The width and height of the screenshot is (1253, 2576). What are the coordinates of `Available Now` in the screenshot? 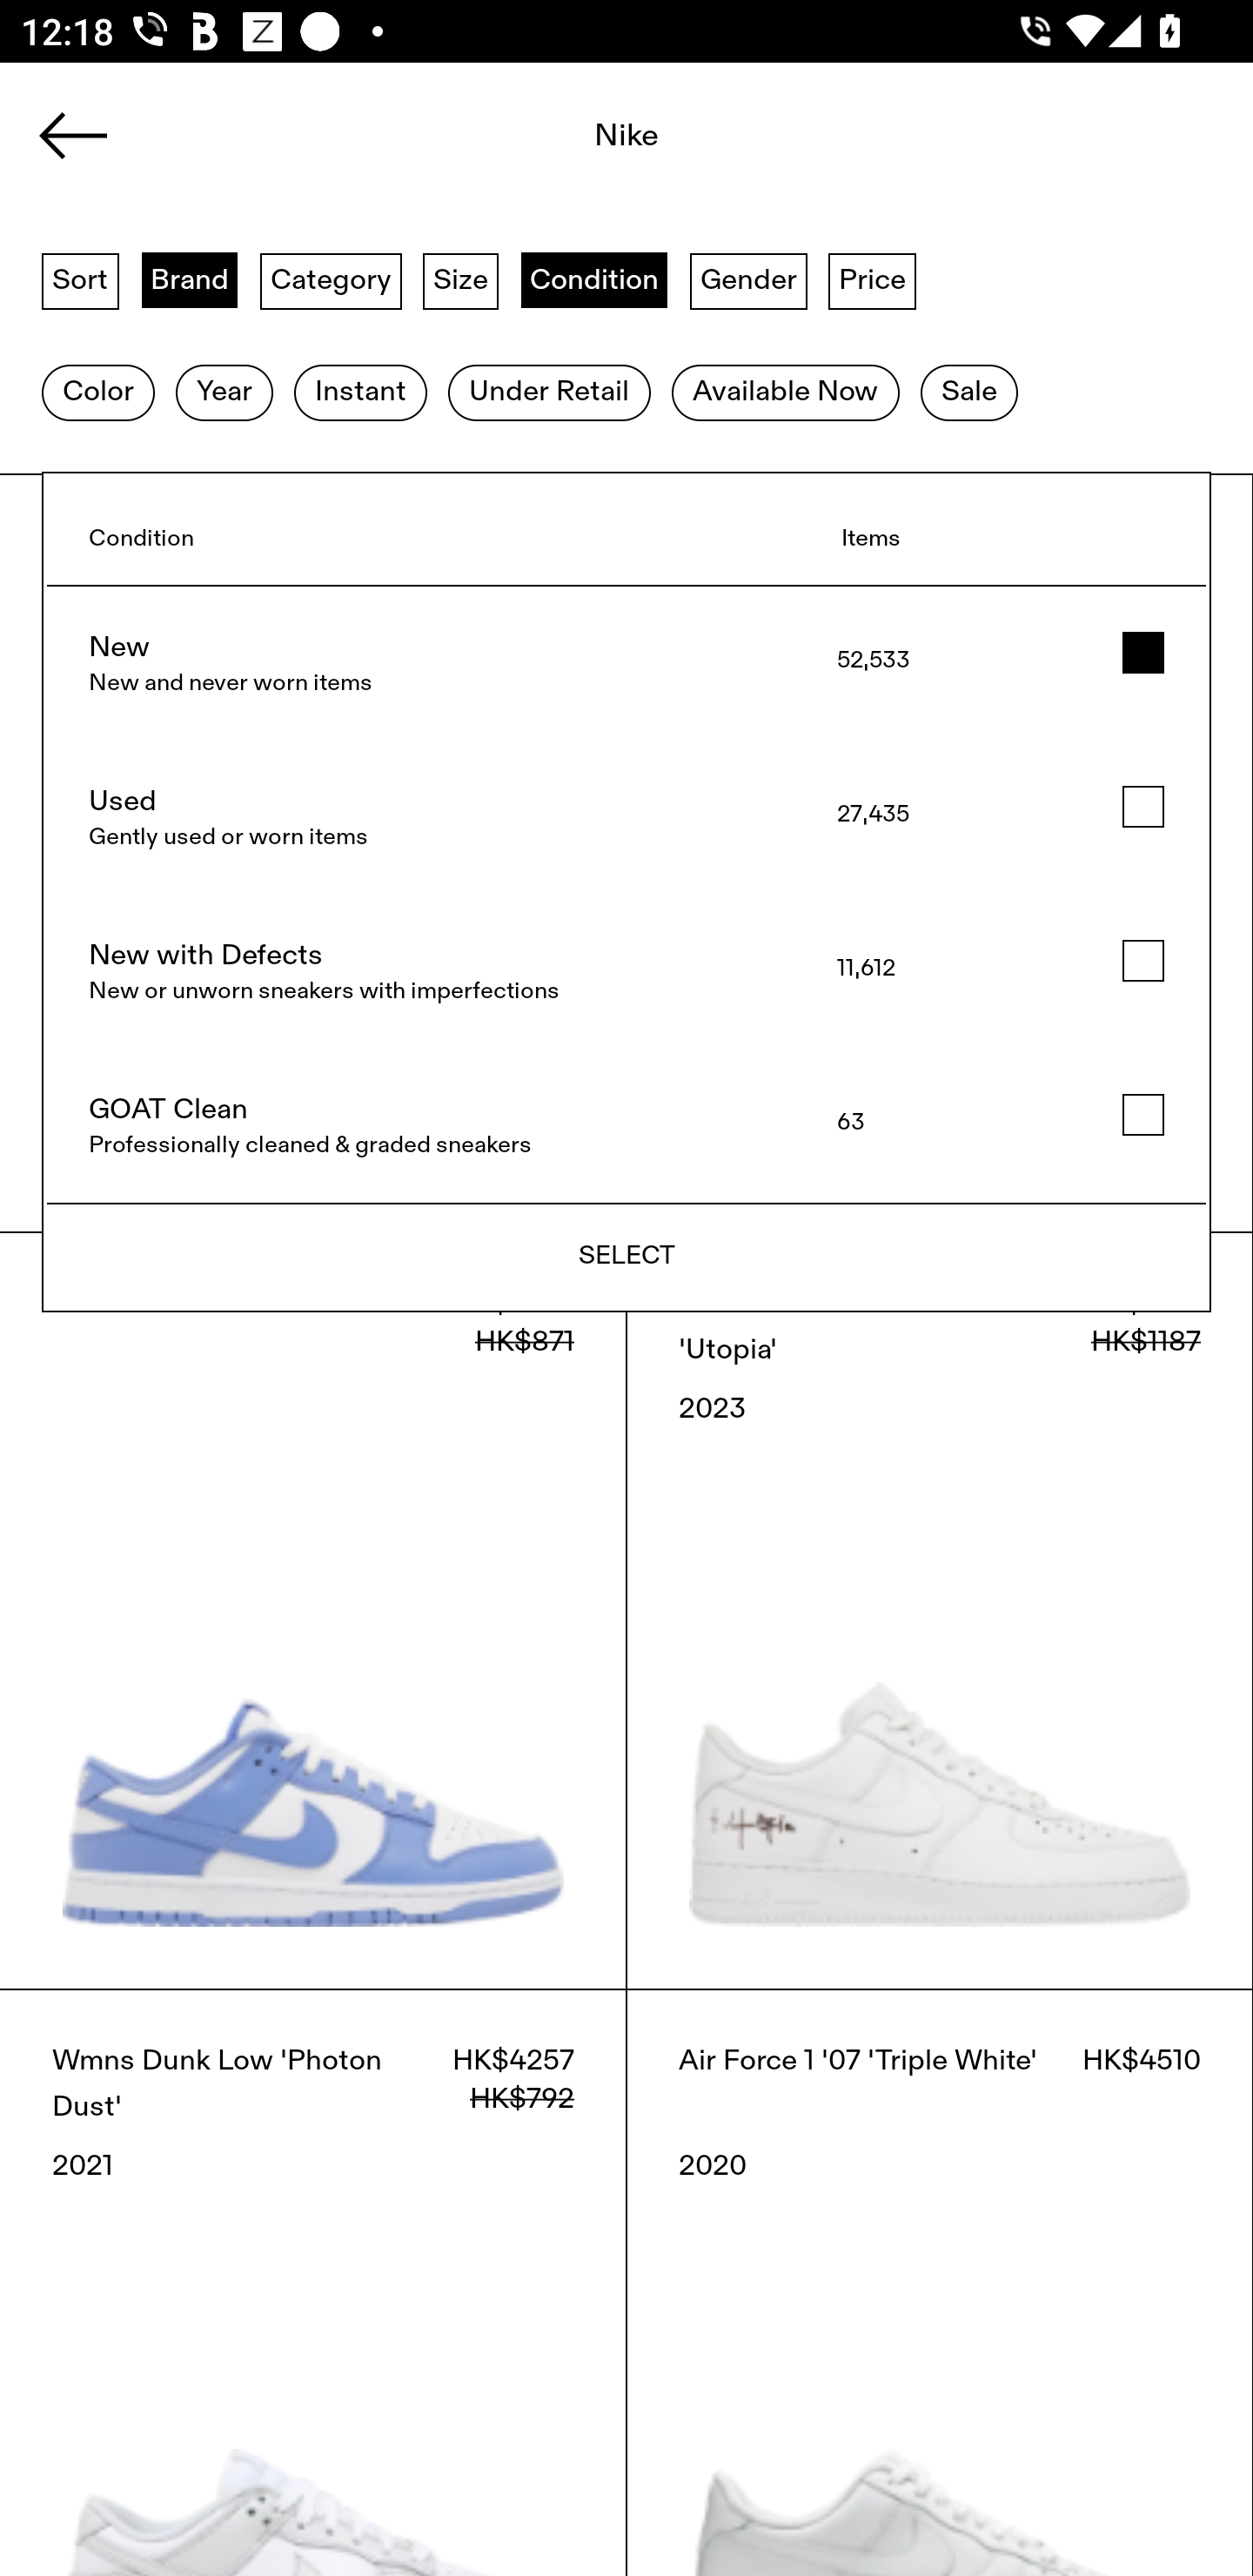 It's located at (785, 392).